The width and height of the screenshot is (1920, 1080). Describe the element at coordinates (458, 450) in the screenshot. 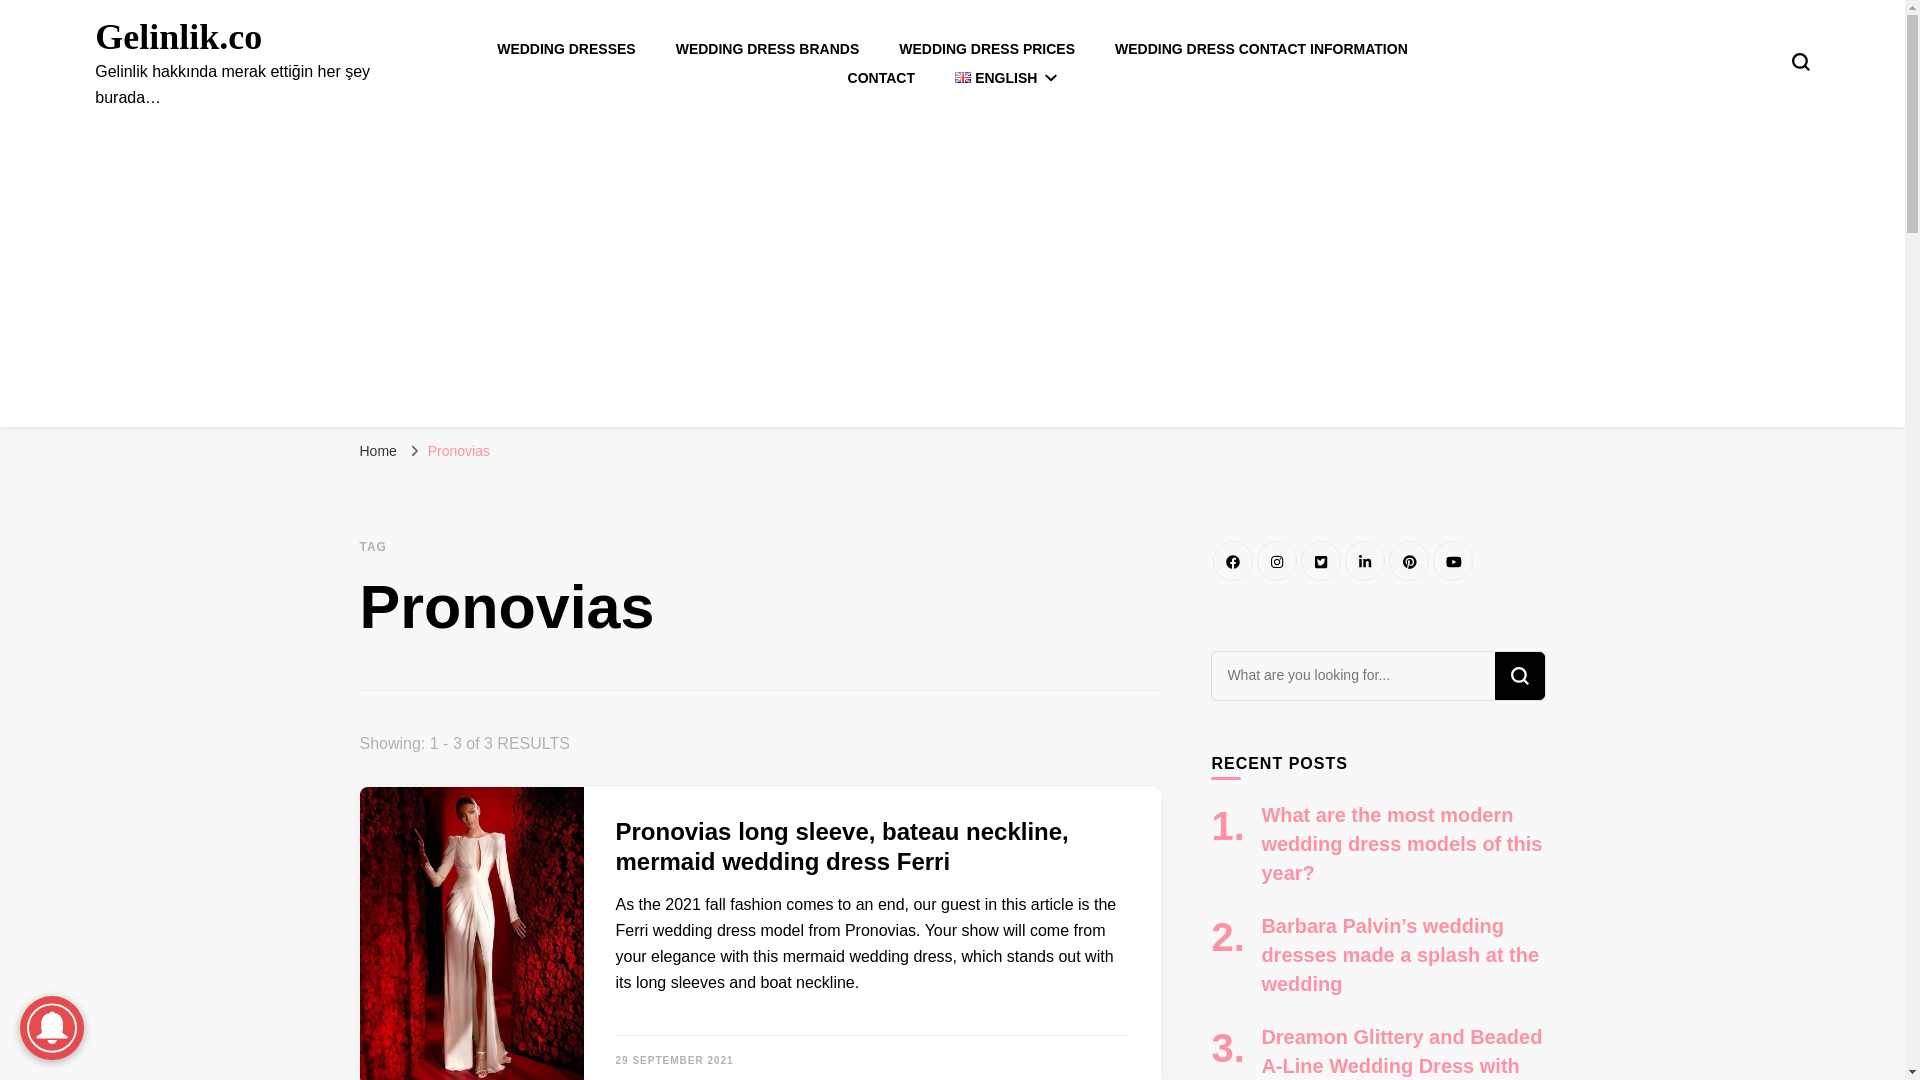

I see `Pronovias` at that location.